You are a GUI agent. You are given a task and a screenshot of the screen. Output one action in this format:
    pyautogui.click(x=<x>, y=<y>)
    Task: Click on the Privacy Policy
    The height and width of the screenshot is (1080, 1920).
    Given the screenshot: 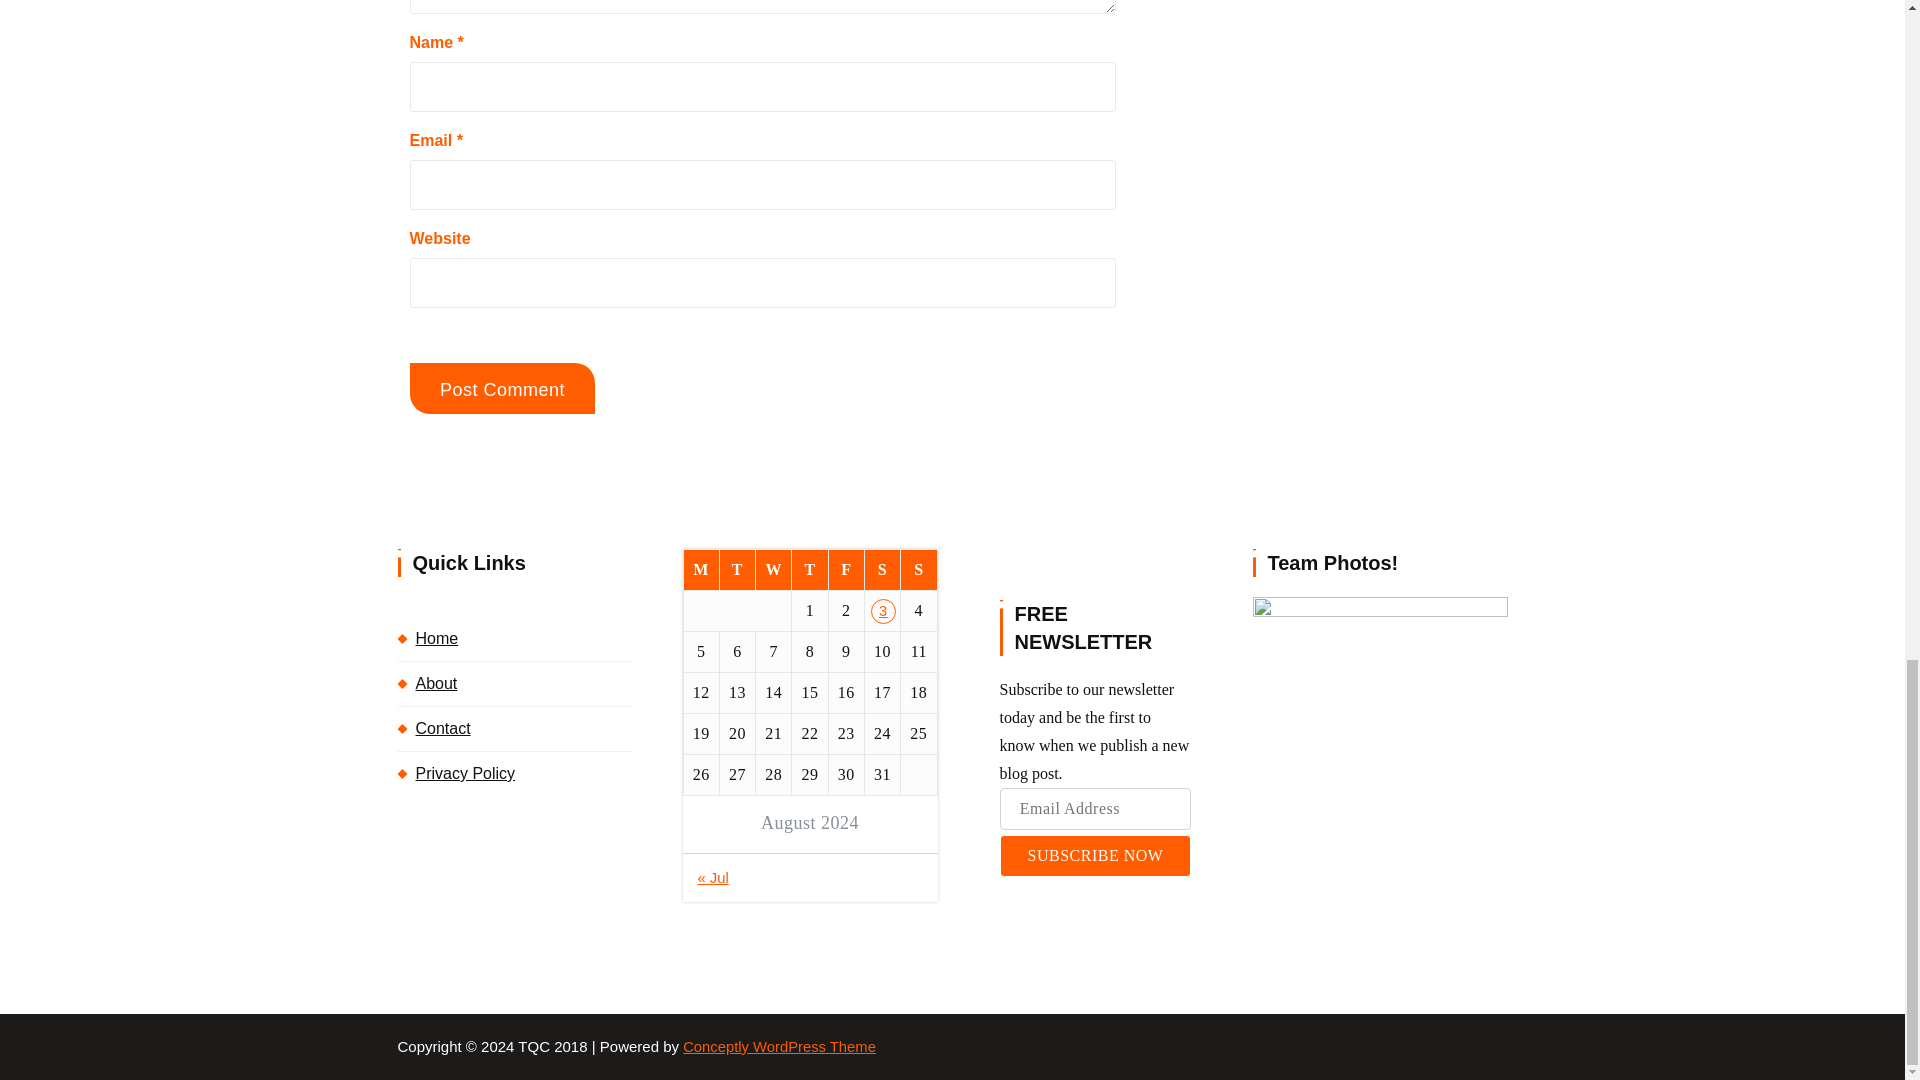 What is the action you would take?
    pyautogui.click(x=515, y=773)
    